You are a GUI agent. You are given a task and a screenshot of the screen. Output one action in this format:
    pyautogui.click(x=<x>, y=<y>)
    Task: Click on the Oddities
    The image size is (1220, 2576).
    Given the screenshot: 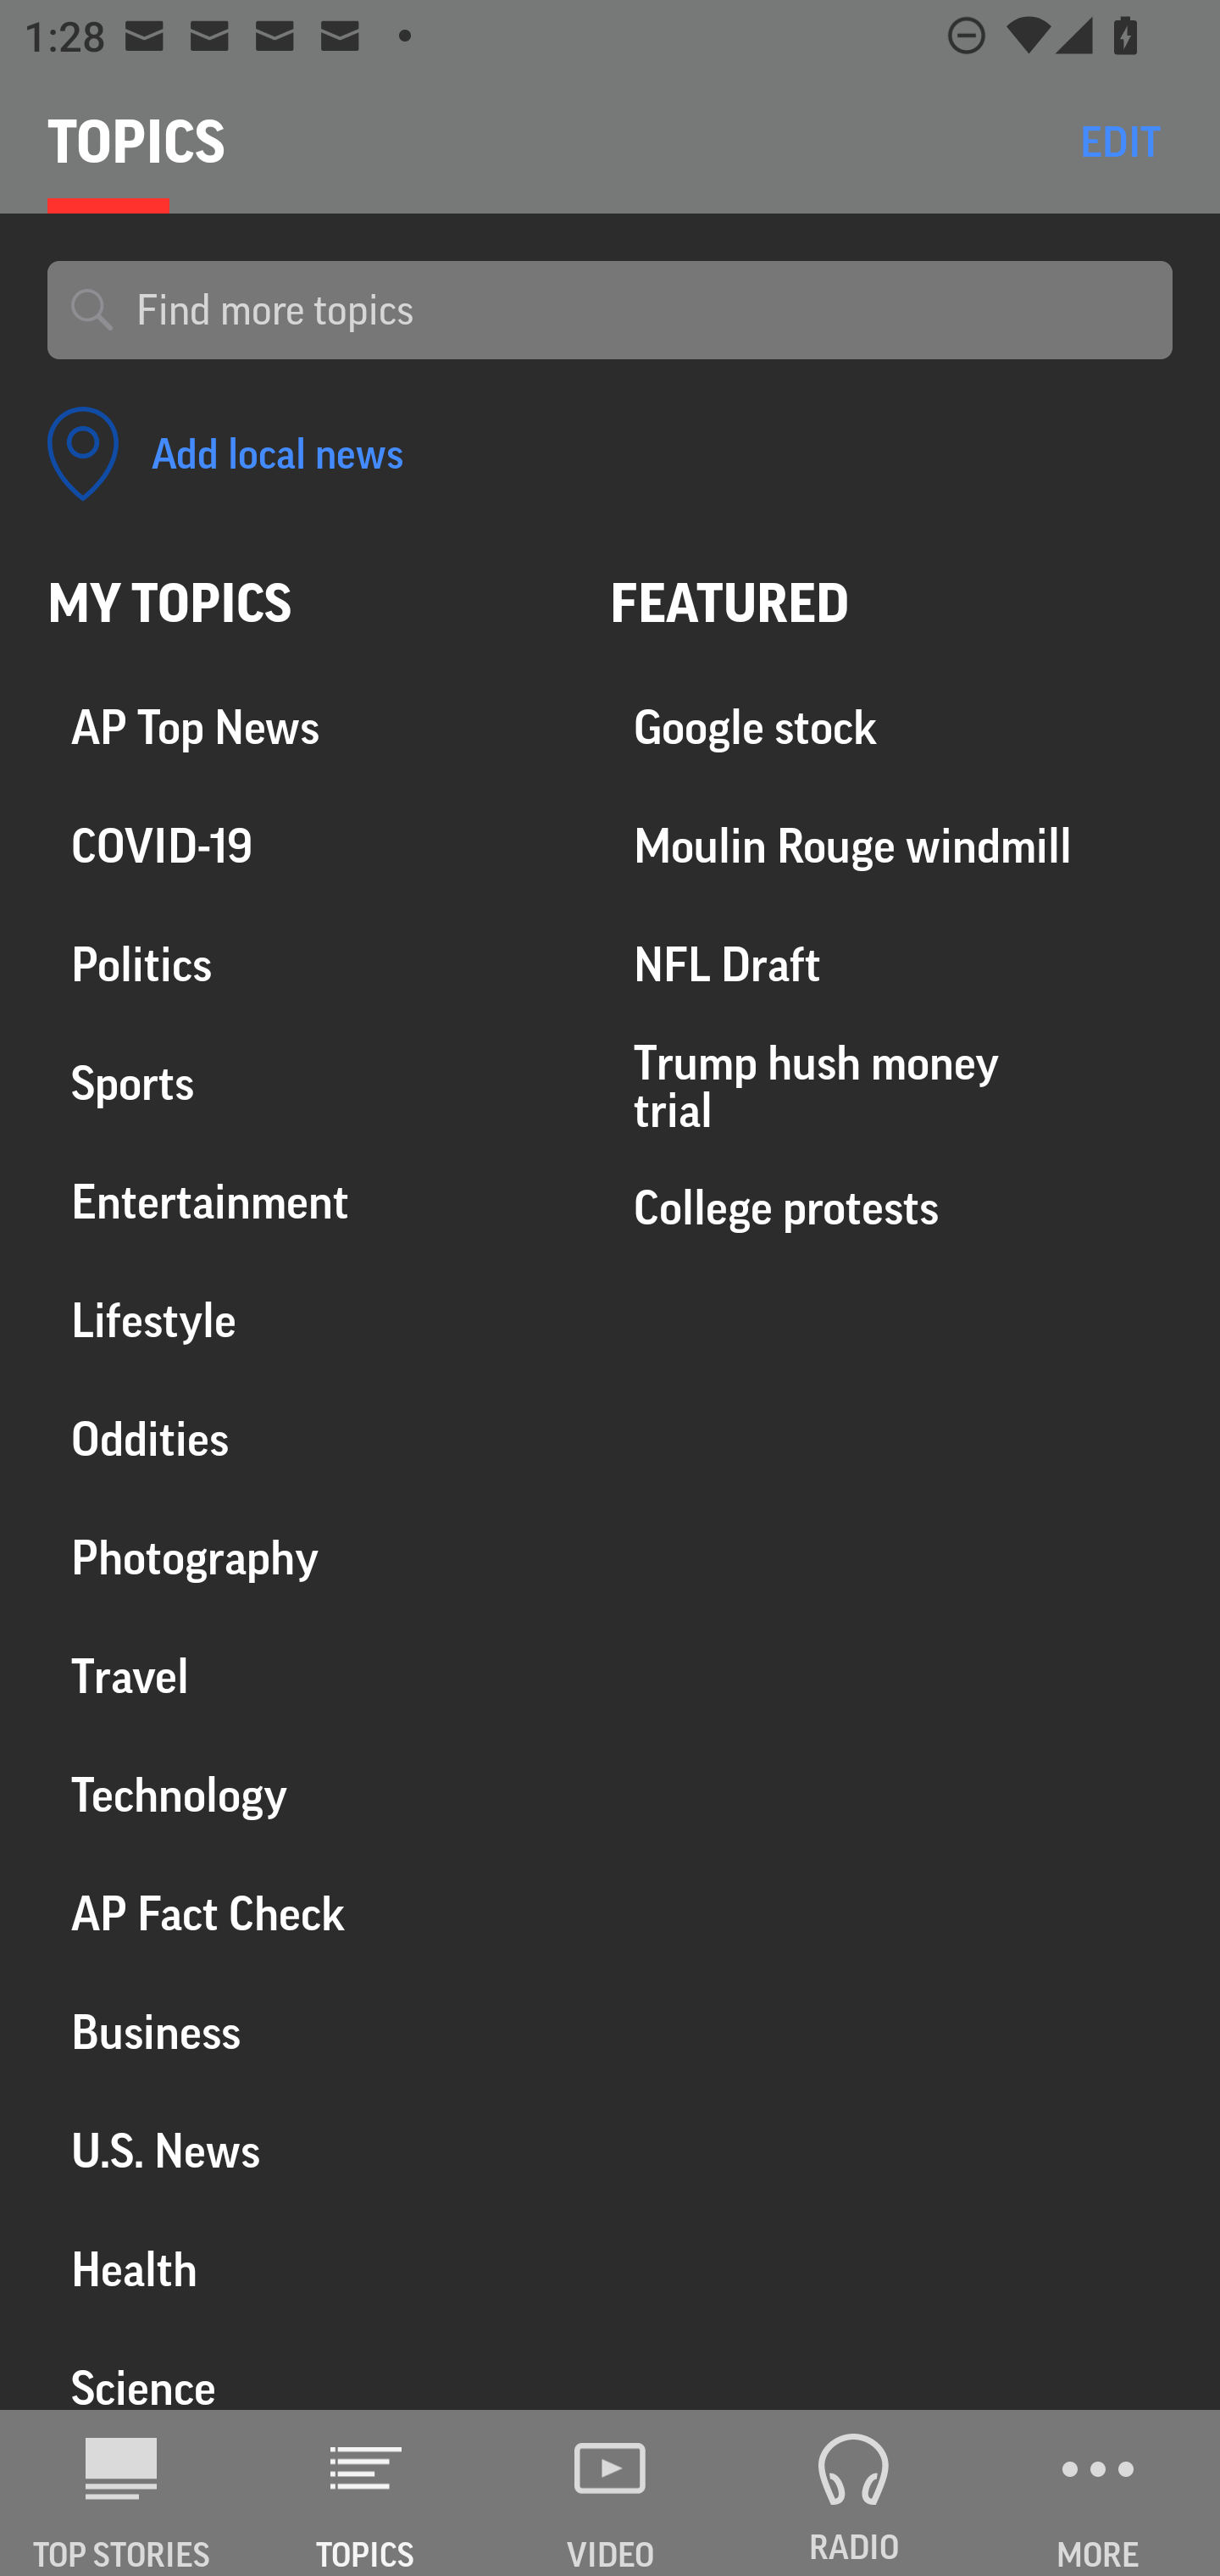 What is the action you would take?
    pyautogui.click(x=305, y=1440)
    